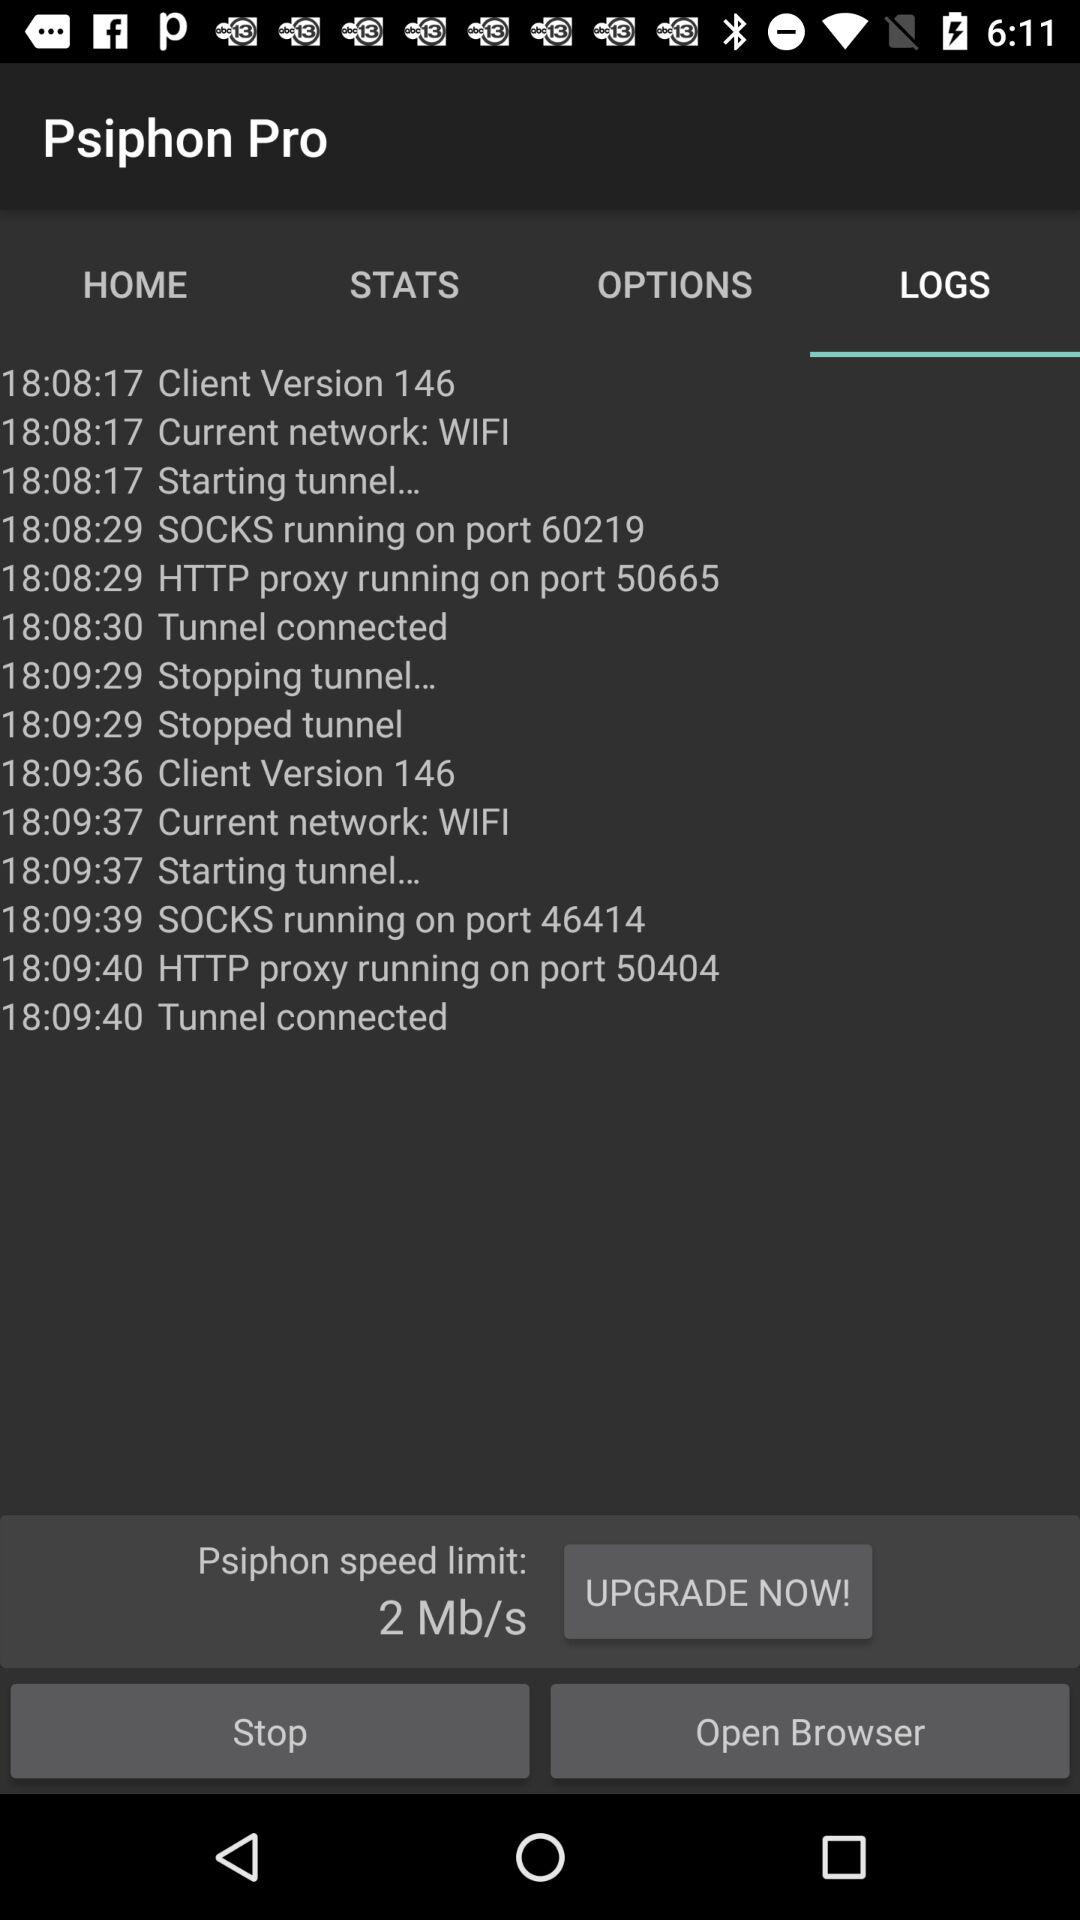 Image resolution: width=1080 pixels, height=1920 pixels. Describe the element at coordinates (718, 1591) in the screenshot. I see `turn on the upgrade now!` at that location.